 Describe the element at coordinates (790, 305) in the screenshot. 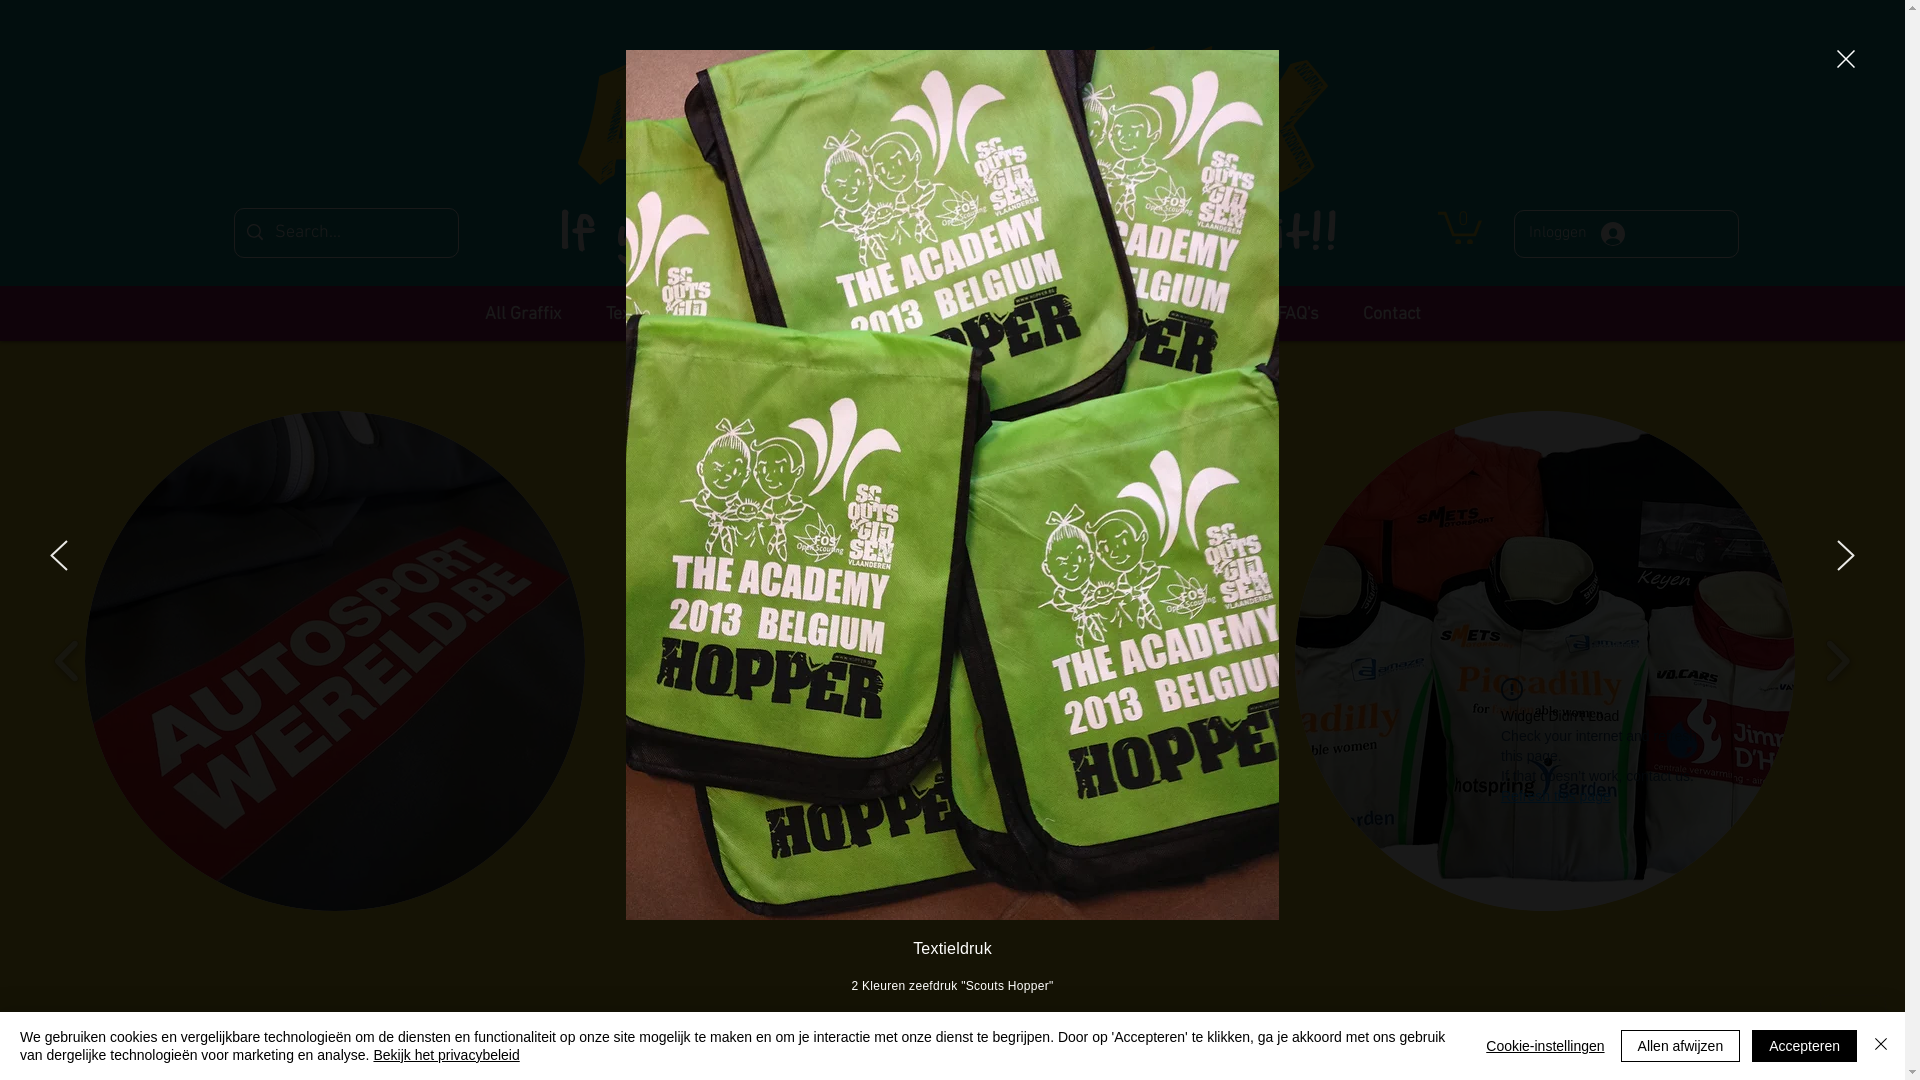

I see `Buitenreclame` at that location.